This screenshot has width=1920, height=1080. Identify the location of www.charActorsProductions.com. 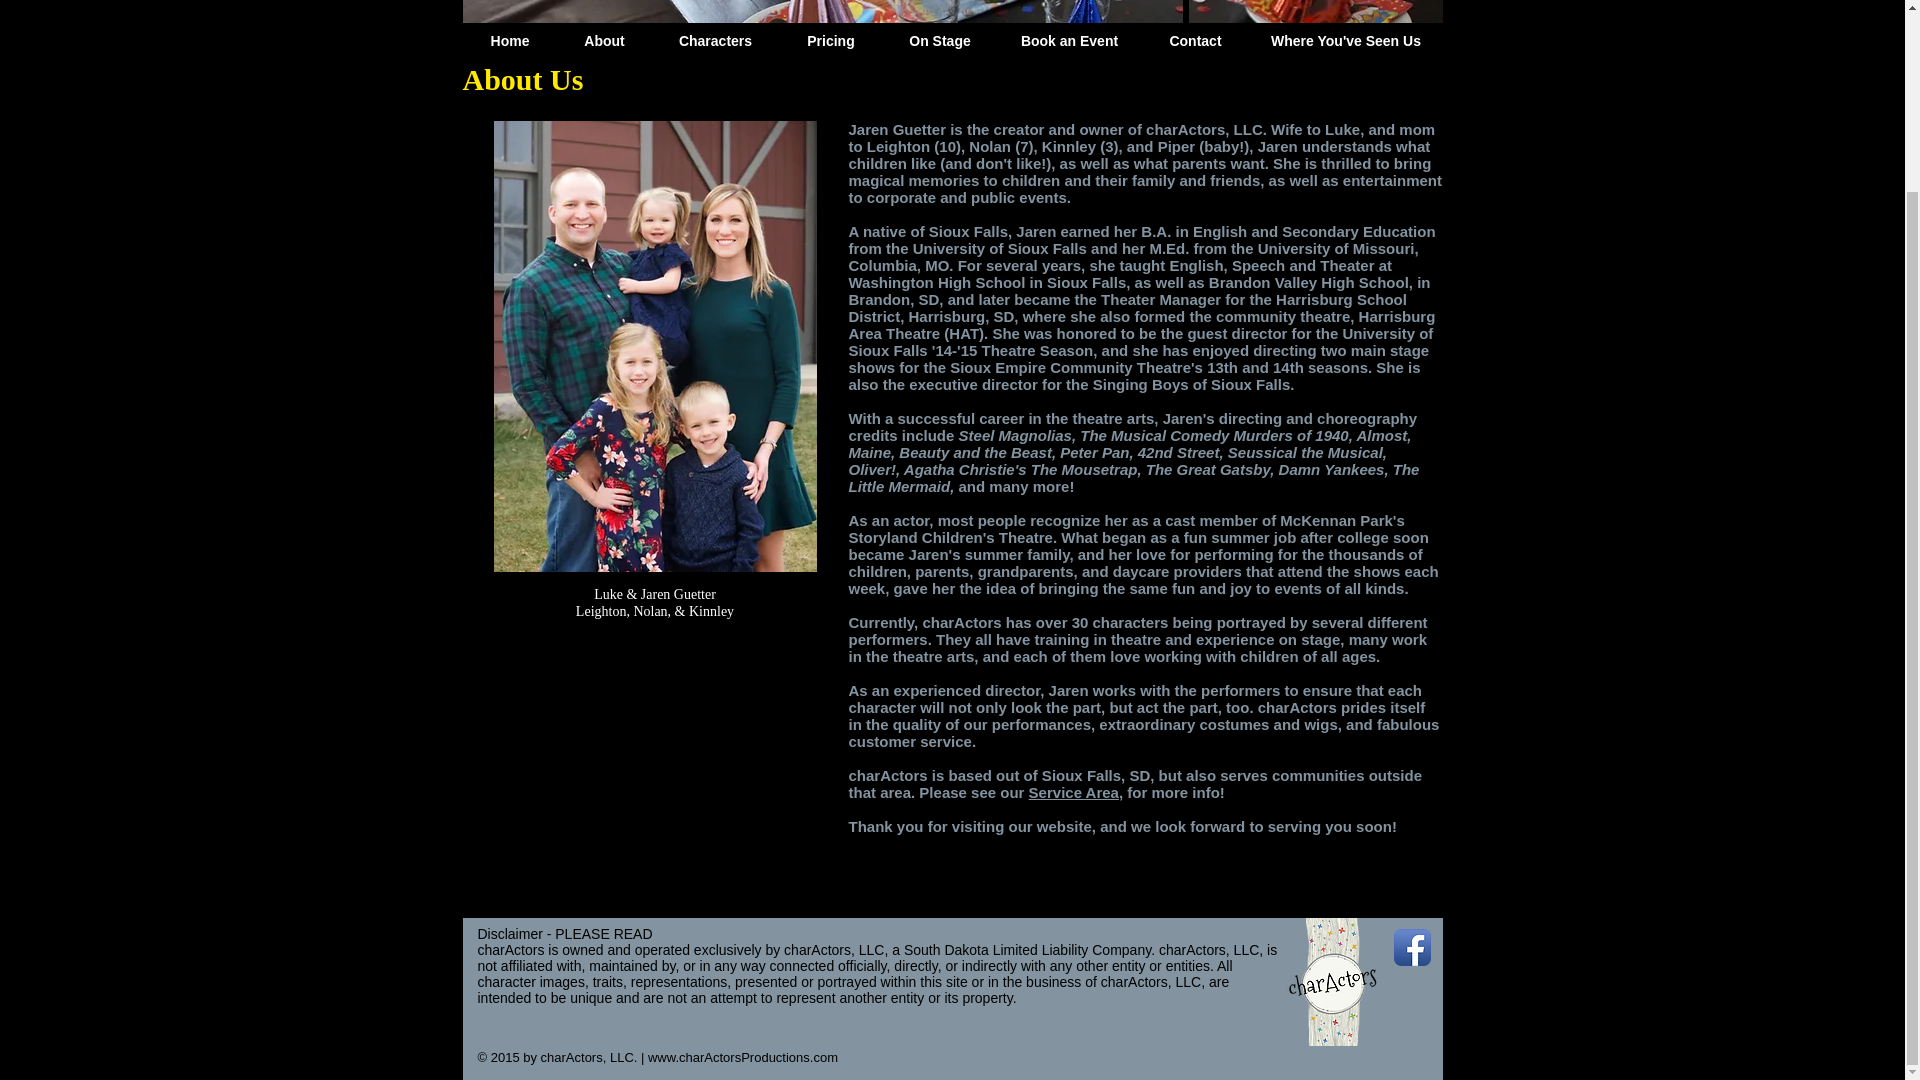
(742, 1056).